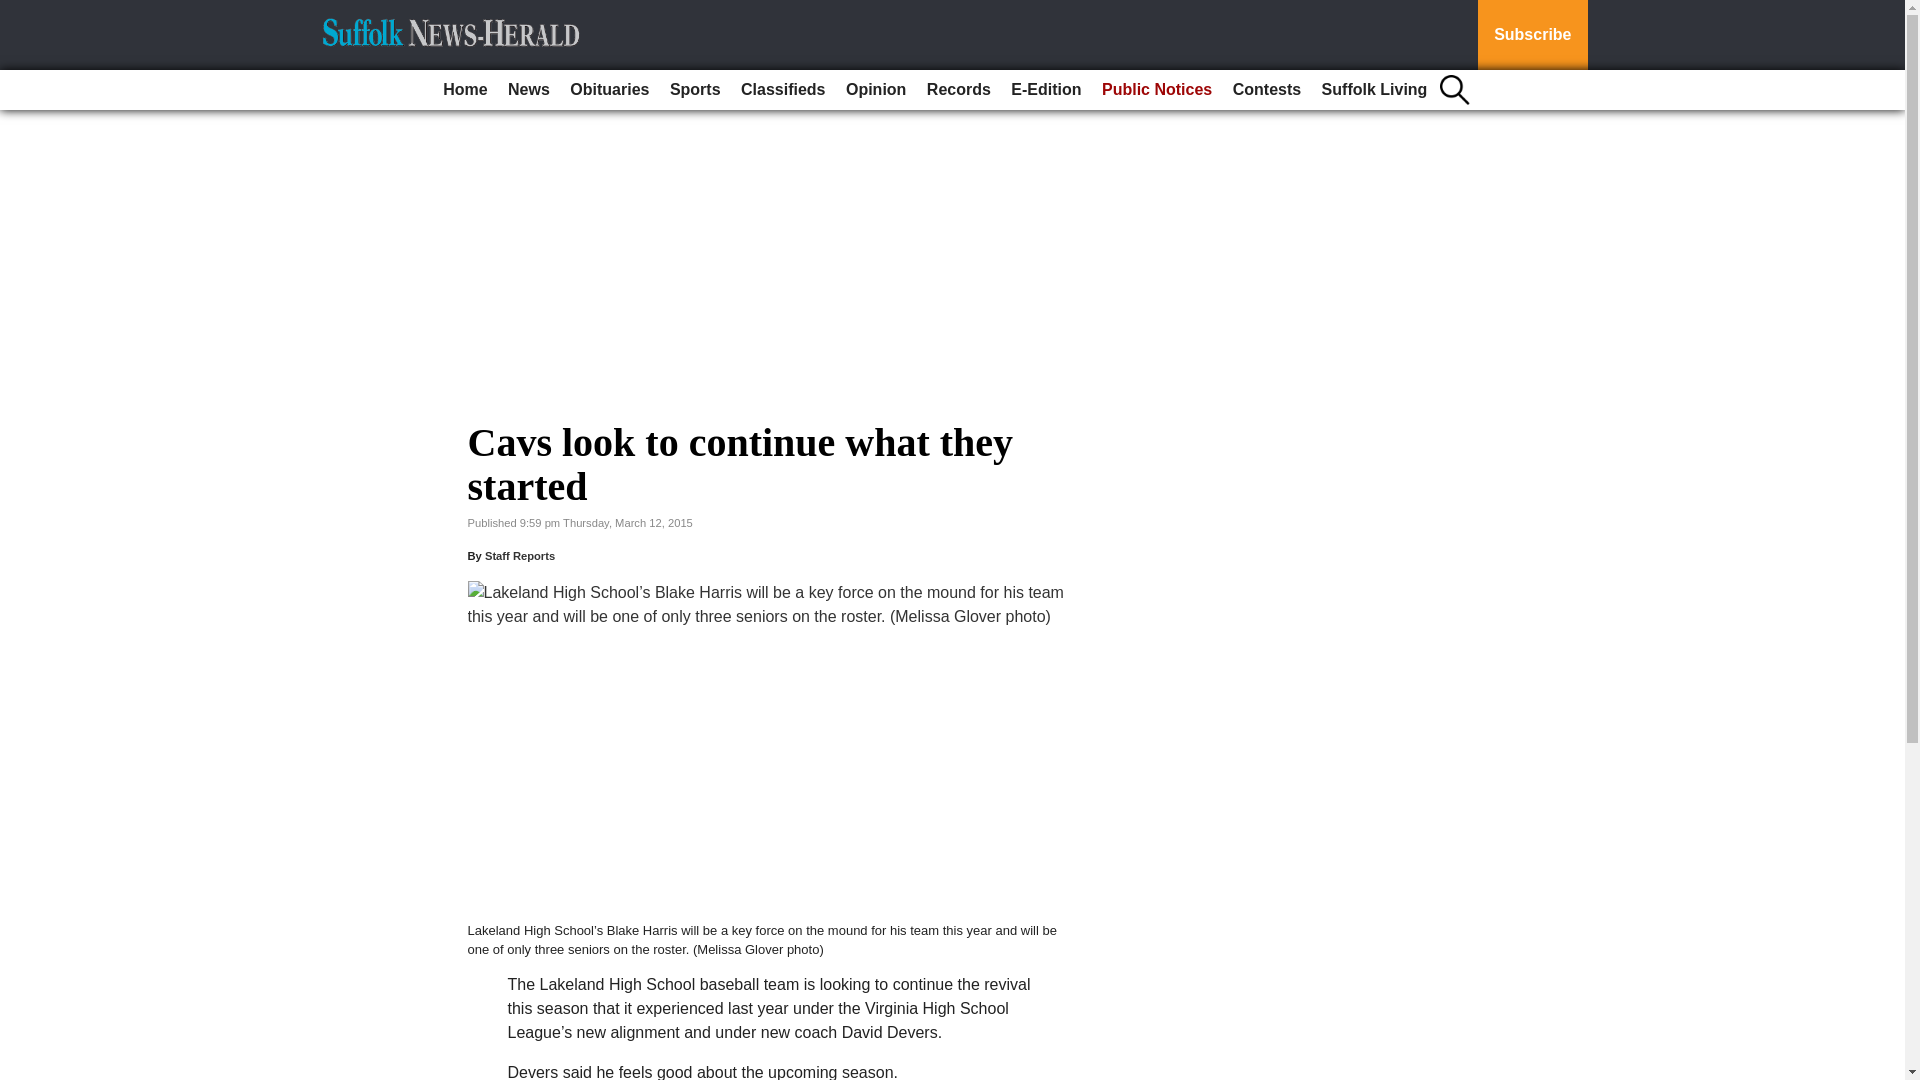 This screenshot has width=1920, height=1080. Describe the element at coordinates (609, 90) in the screenshot. I see `Obituaries` at that location.